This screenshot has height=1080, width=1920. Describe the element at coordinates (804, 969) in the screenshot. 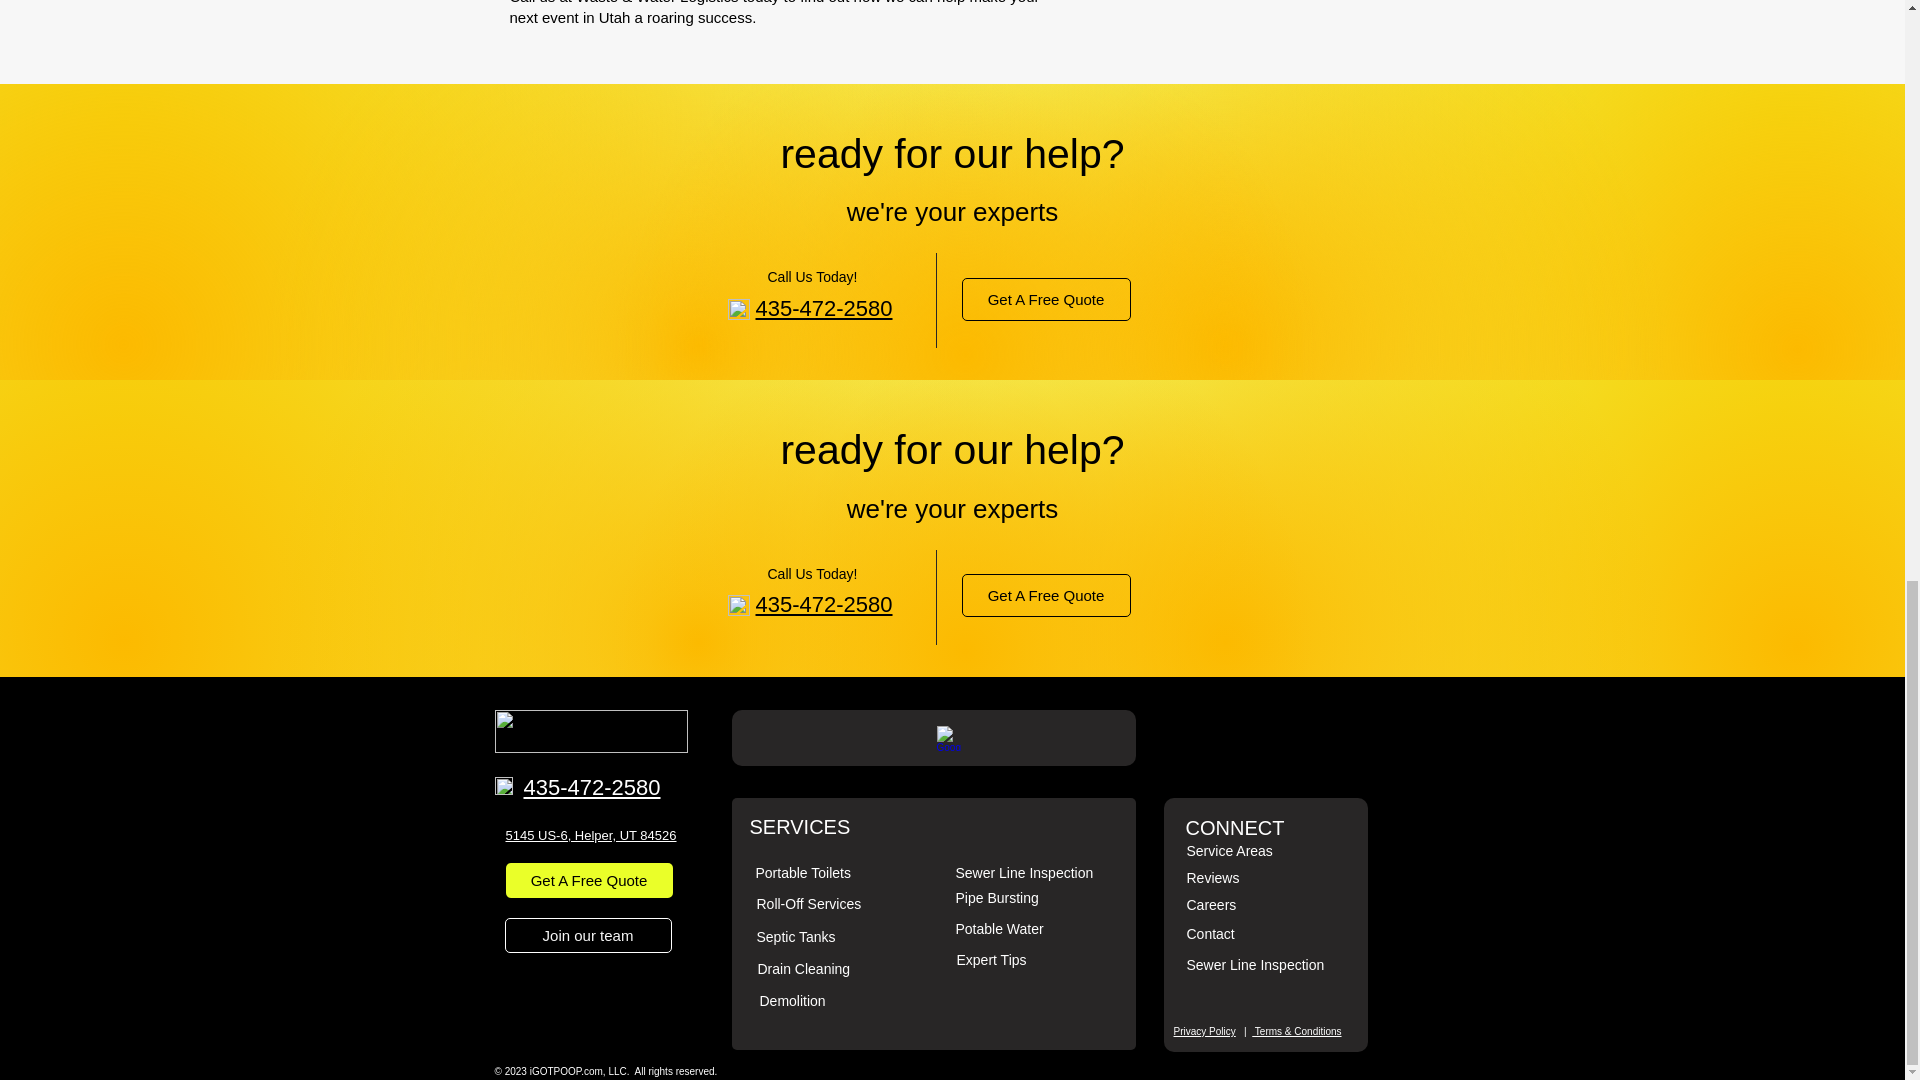

I see `Drain Cleaning` at that location.